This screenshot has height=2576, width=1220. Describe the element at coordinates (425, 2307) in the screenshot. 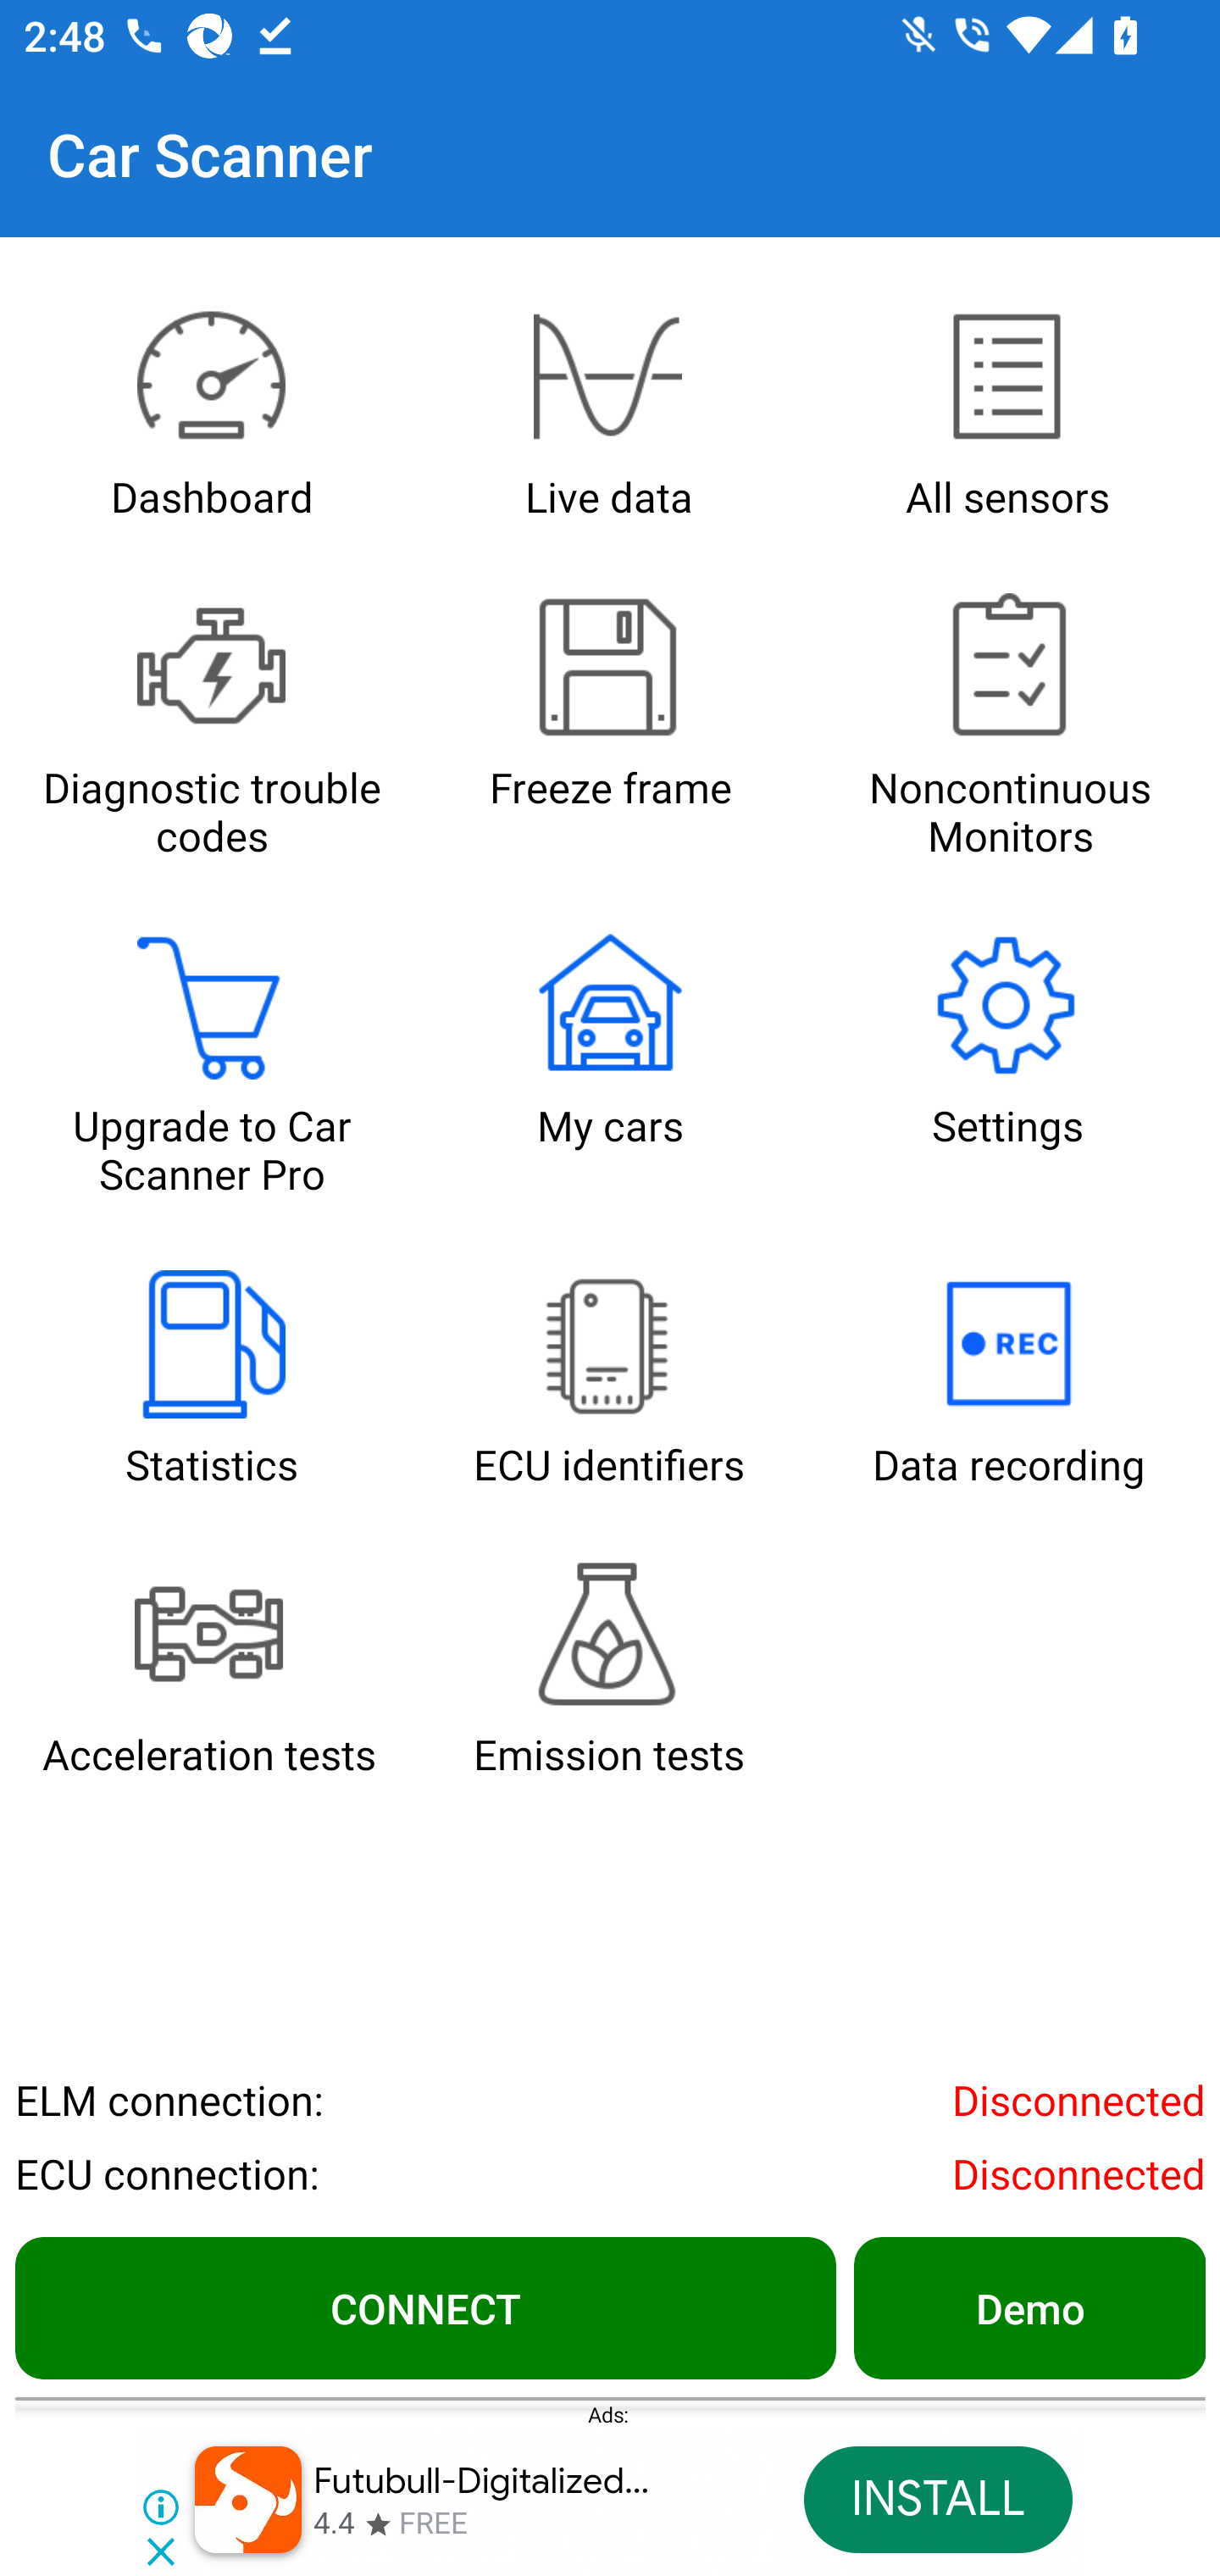

I see `CONNECT` at that location.